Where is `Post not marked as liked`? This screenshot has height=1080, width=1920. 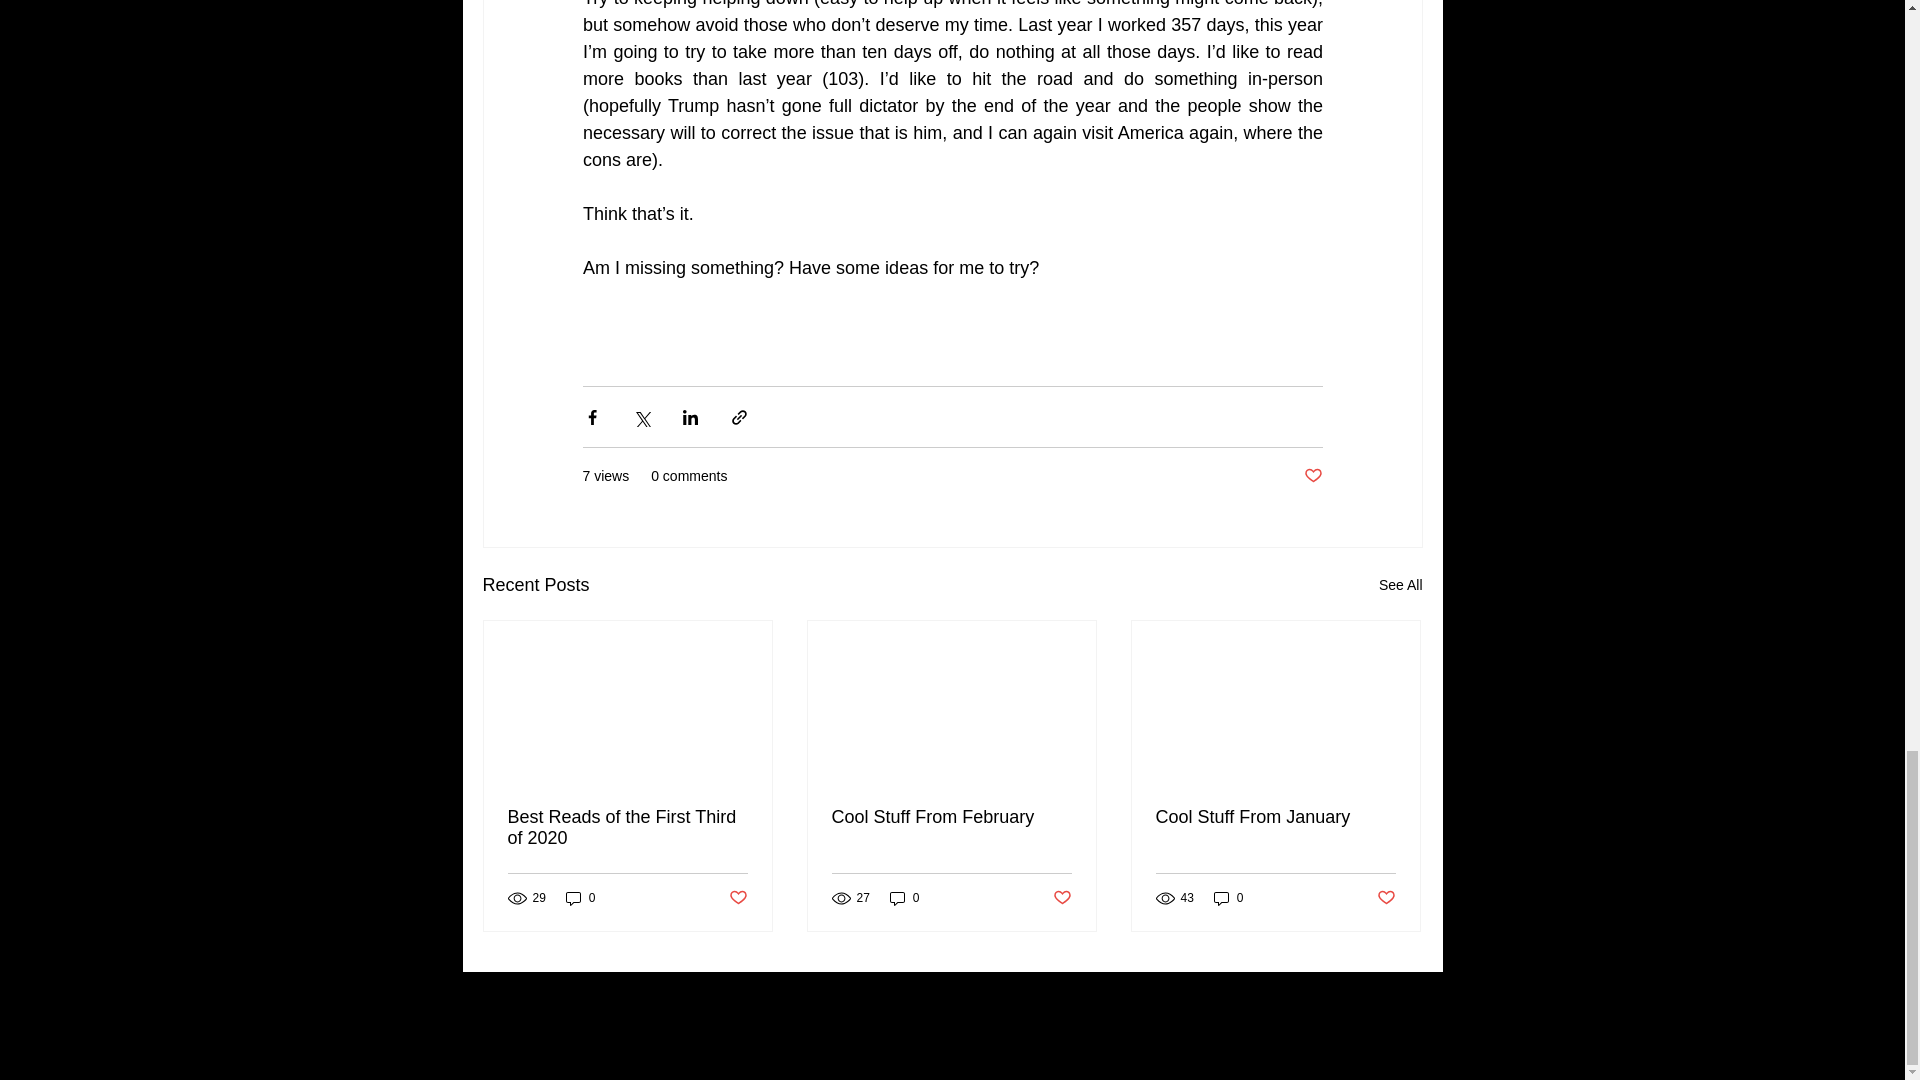
Post not marked as liked is located at coordinates (1312, 476).